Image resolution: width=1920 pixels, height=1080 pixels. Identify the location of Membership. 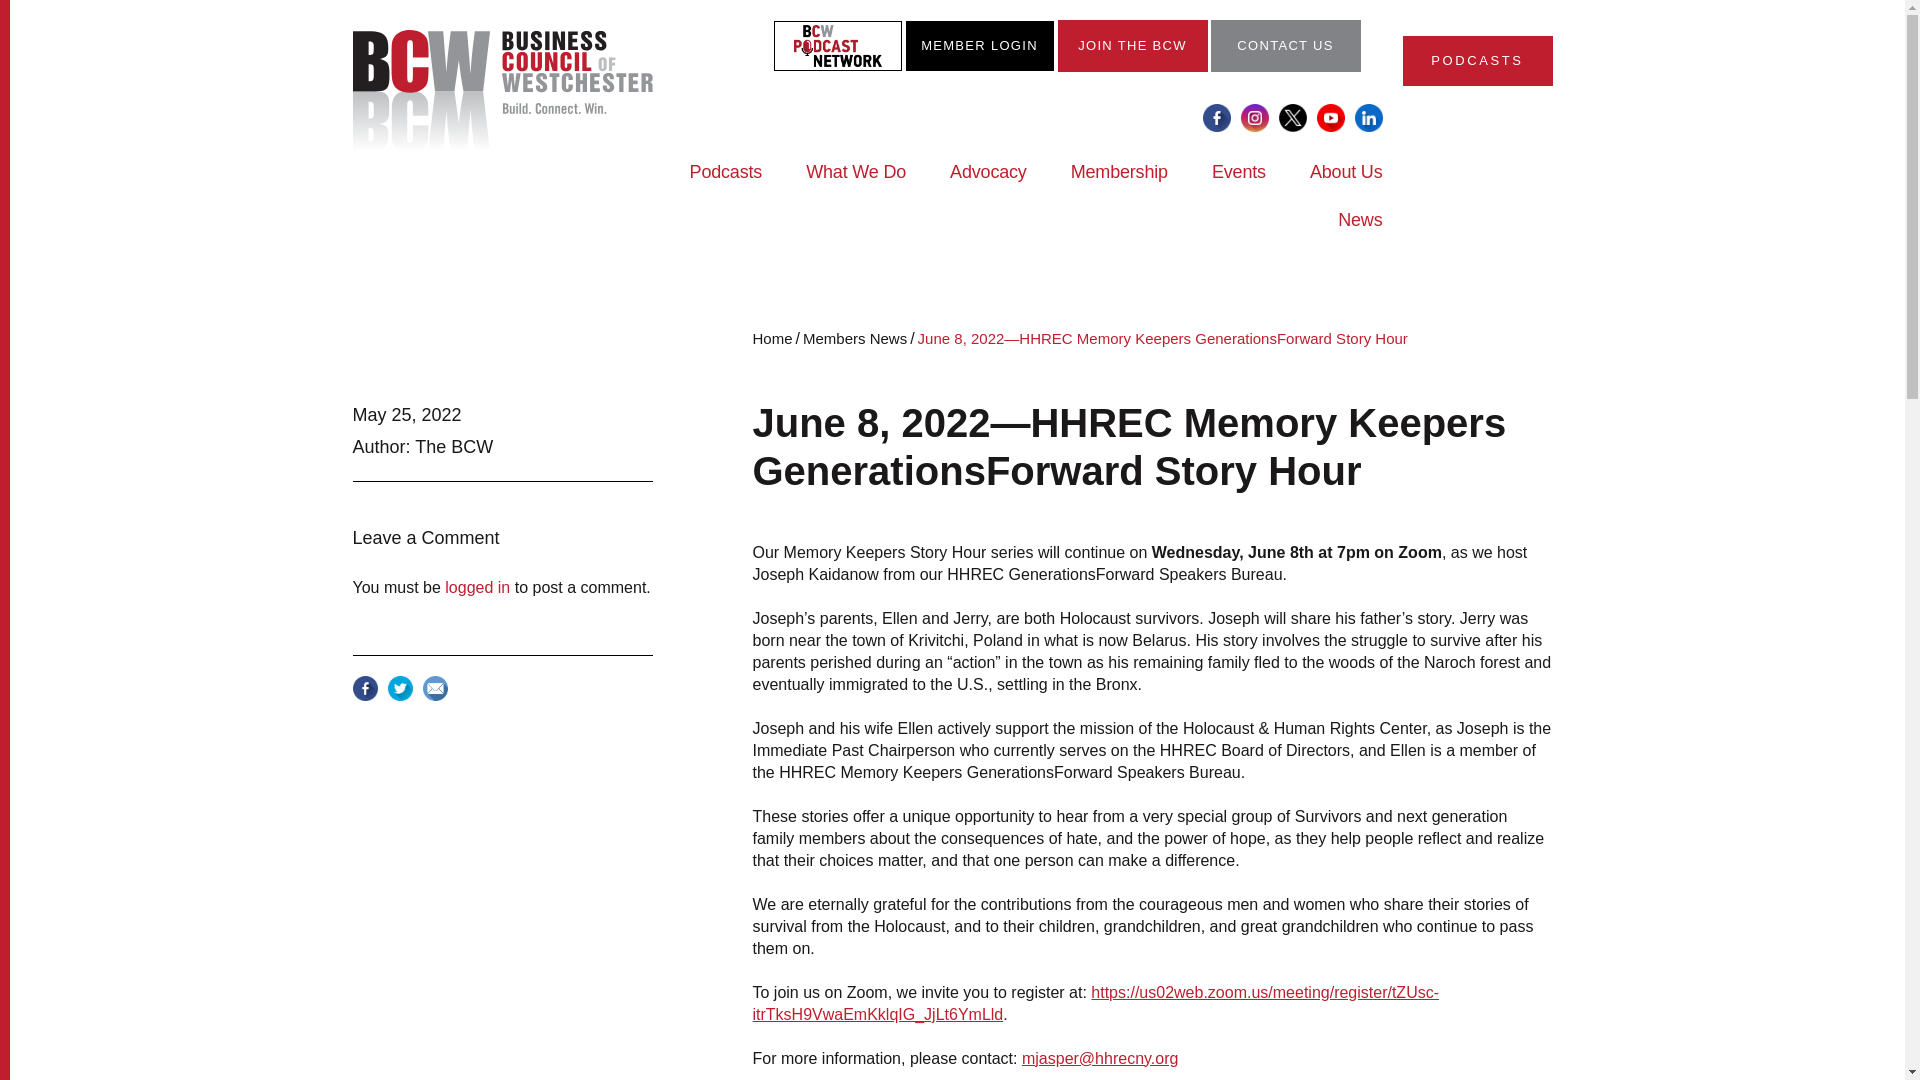
(1119, 184).